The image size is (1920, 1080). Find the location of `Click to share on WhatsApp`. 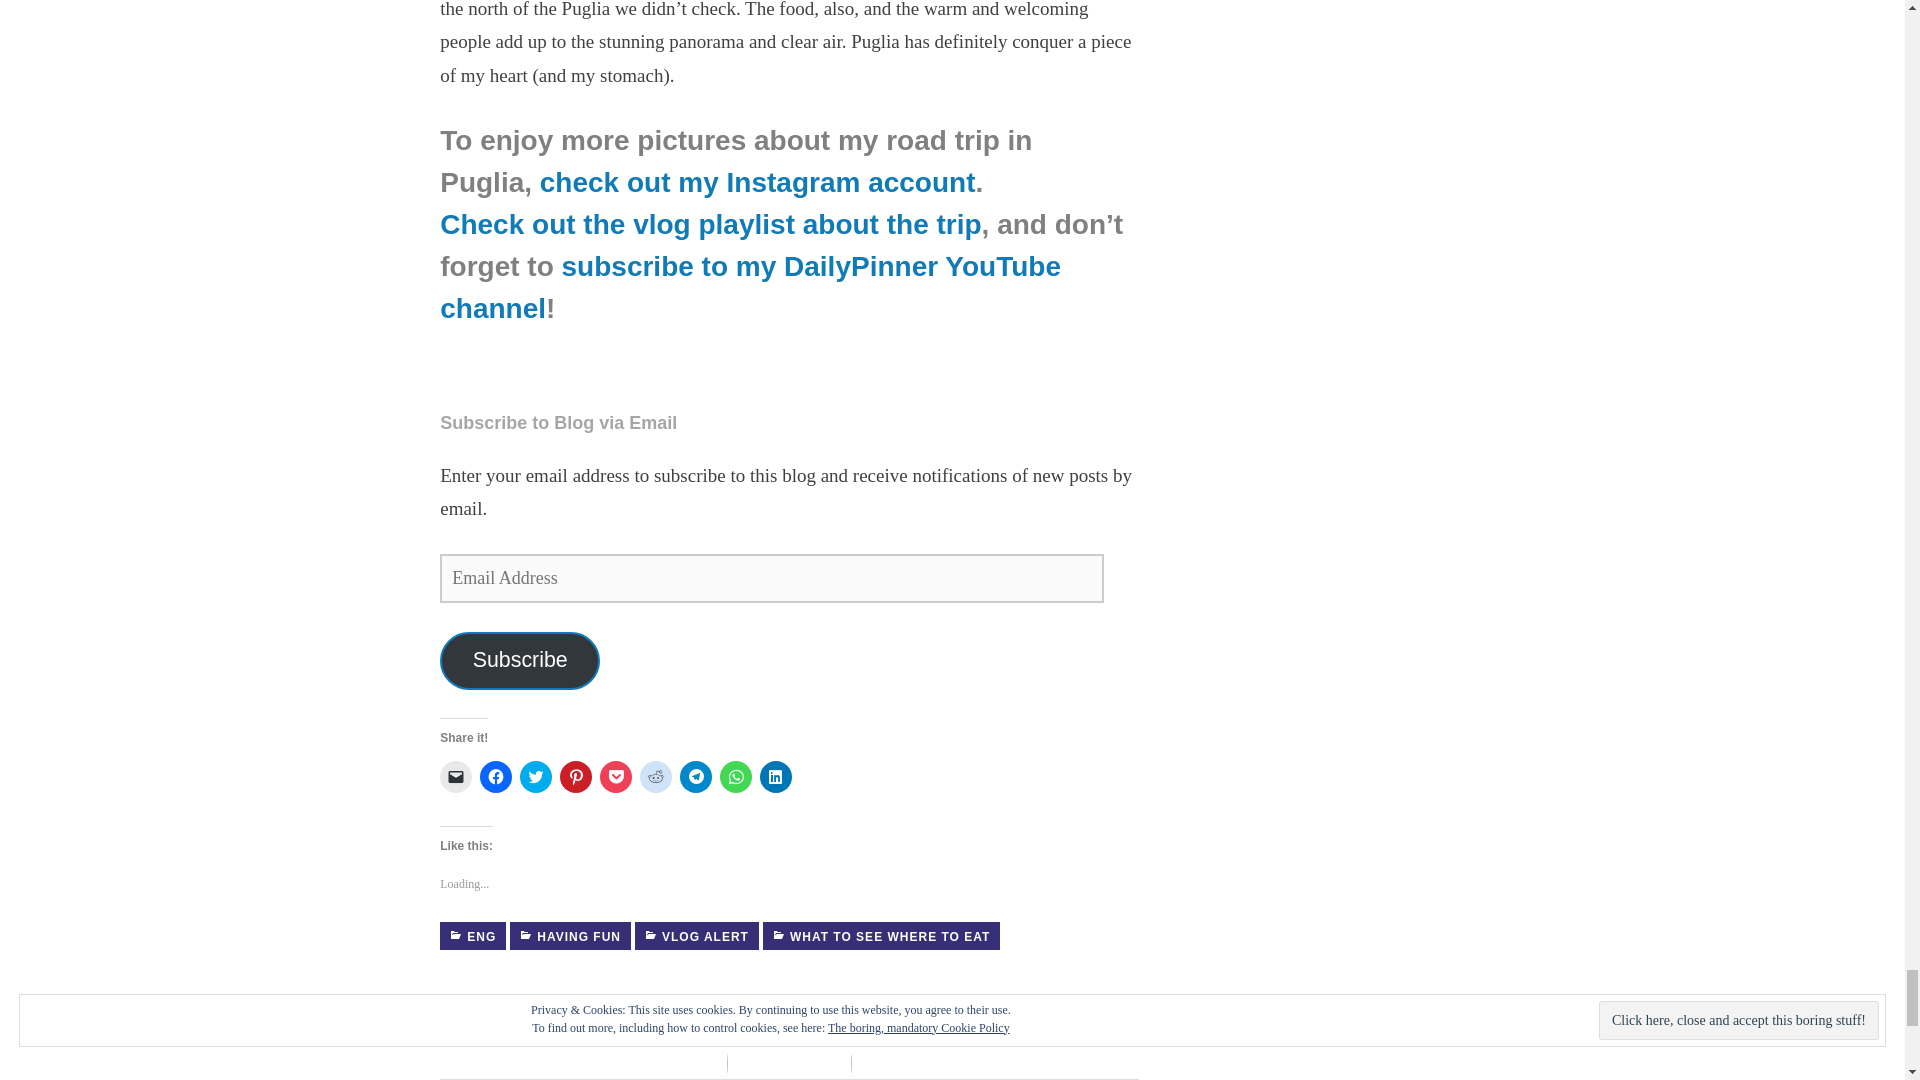

Click to share on WhatsApp is located at coordinates (736, 776).